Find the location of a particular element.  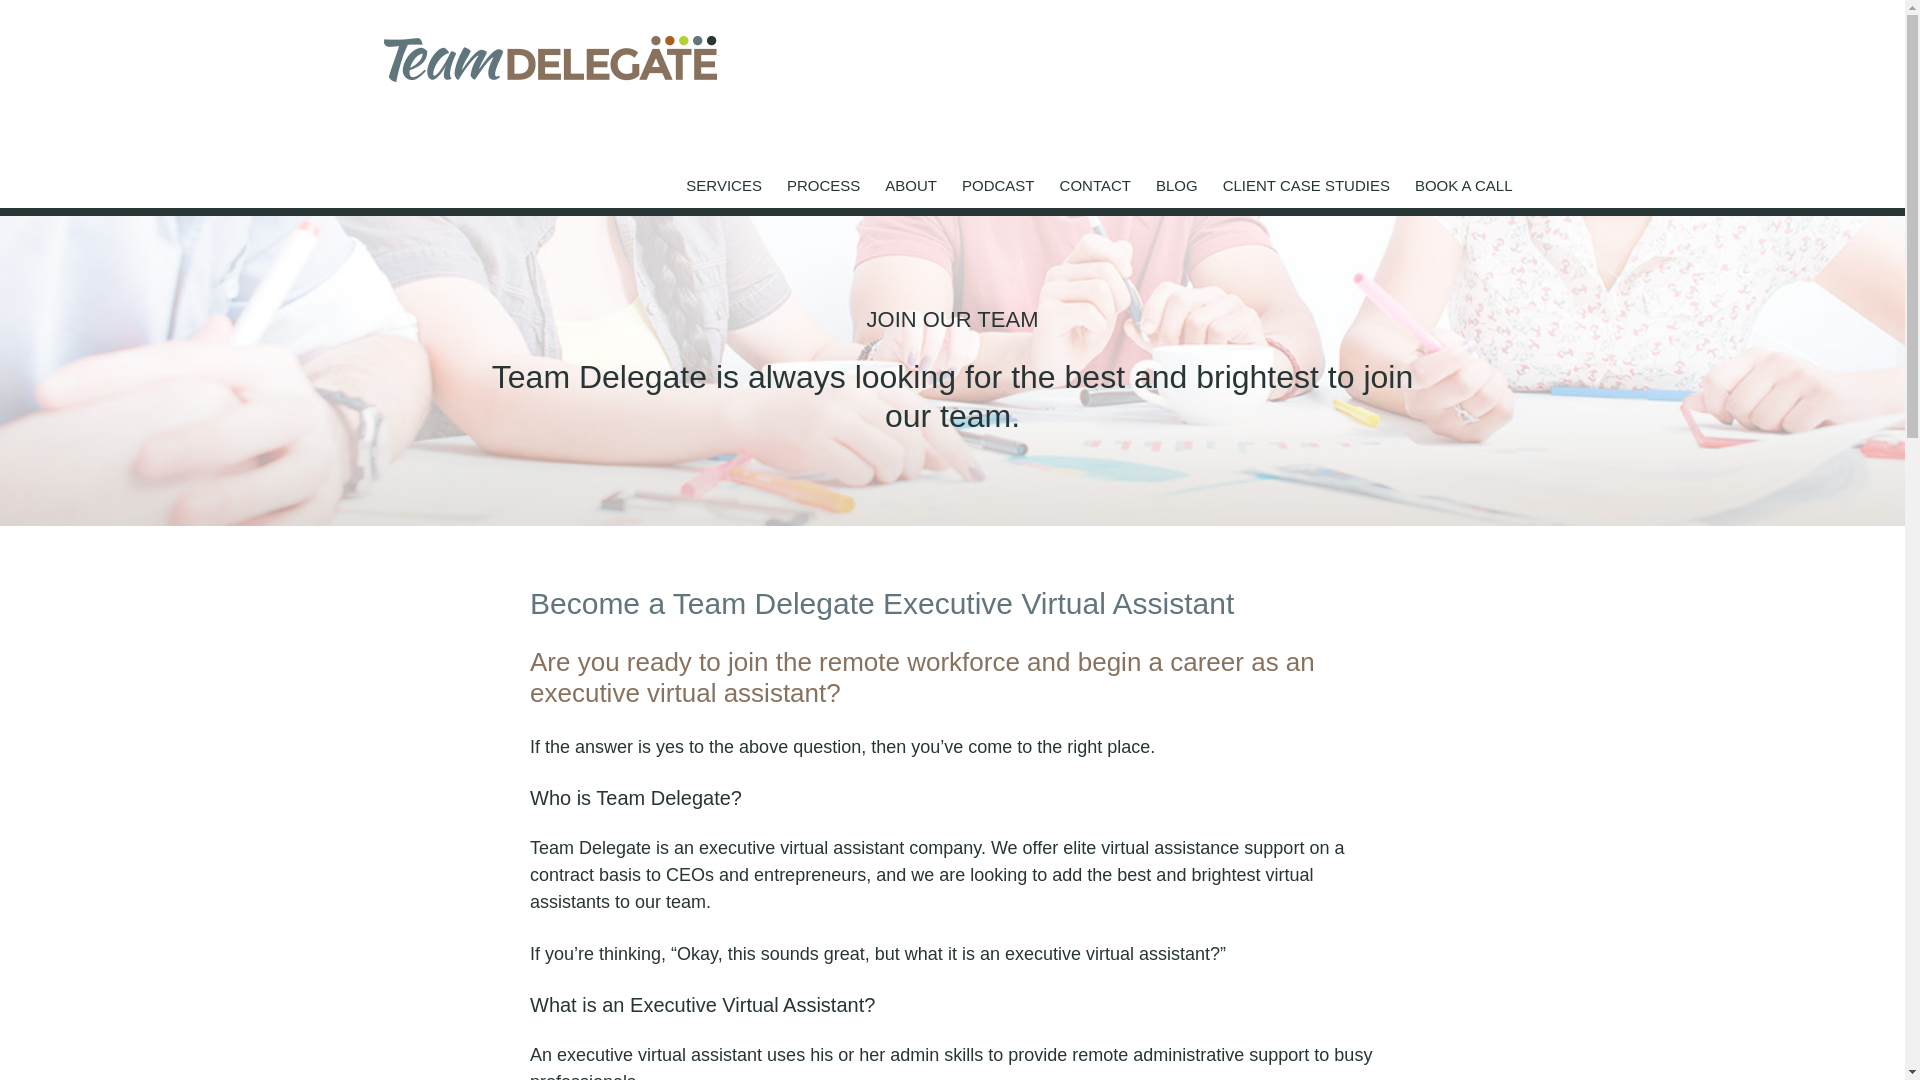

SERVICES is located at coordinates (724, 182).